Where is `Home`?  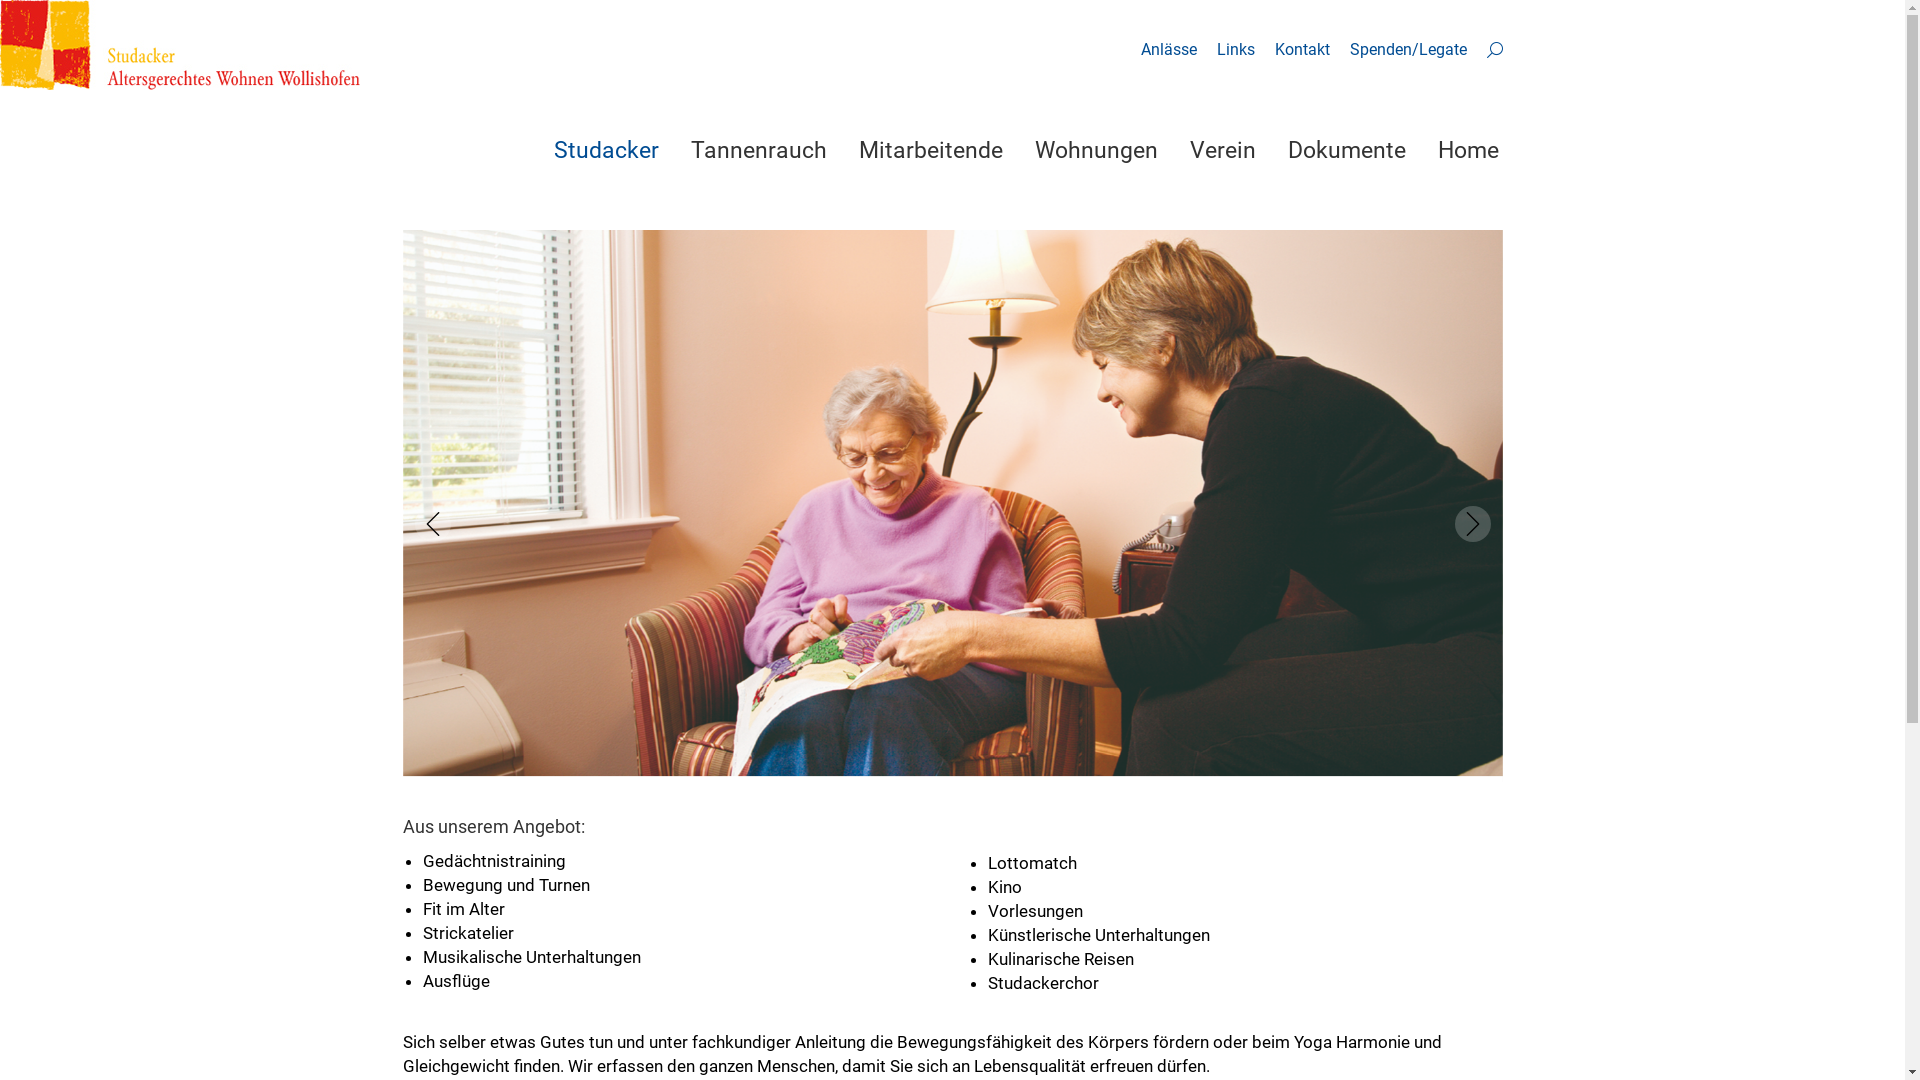 Home is located at coordinates (1468, 150).